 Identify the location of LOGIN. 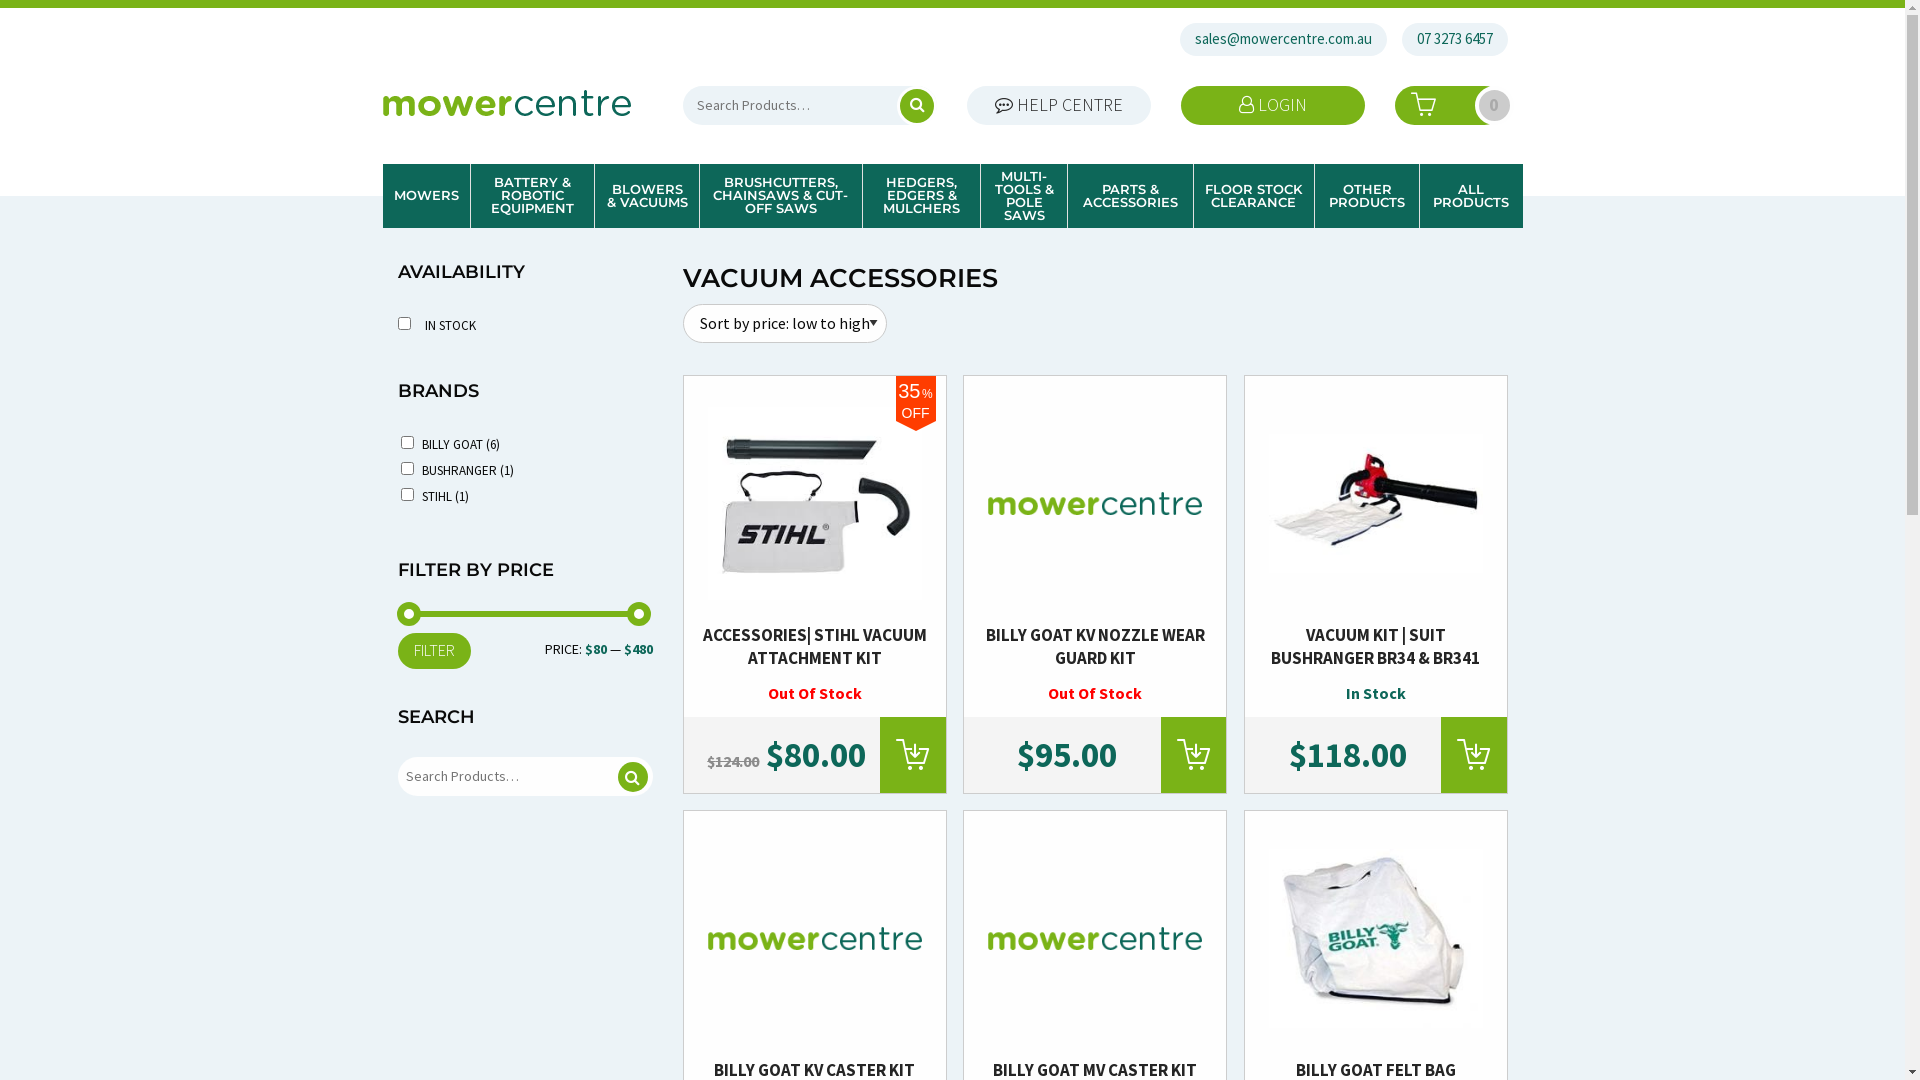
(1273, 106).